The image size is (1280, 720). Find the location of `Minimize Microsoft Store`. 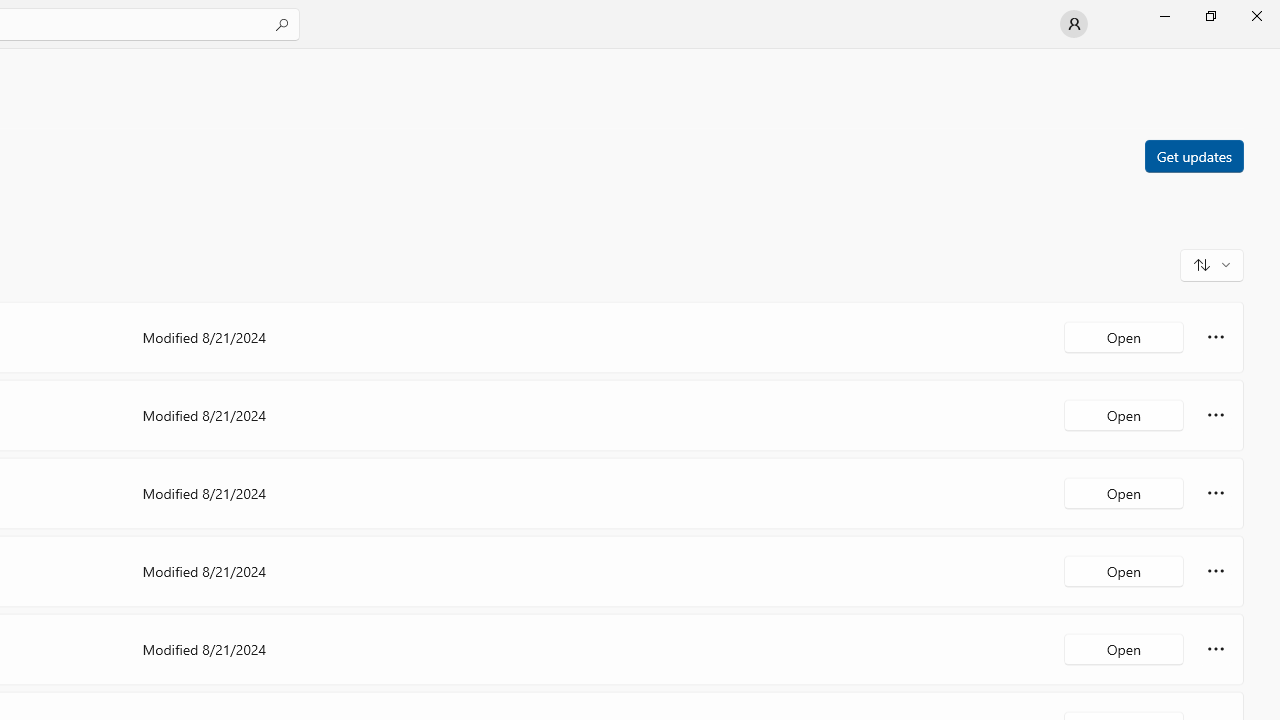

Minimize Microsoft Store is located at coordinates (1164, 16).